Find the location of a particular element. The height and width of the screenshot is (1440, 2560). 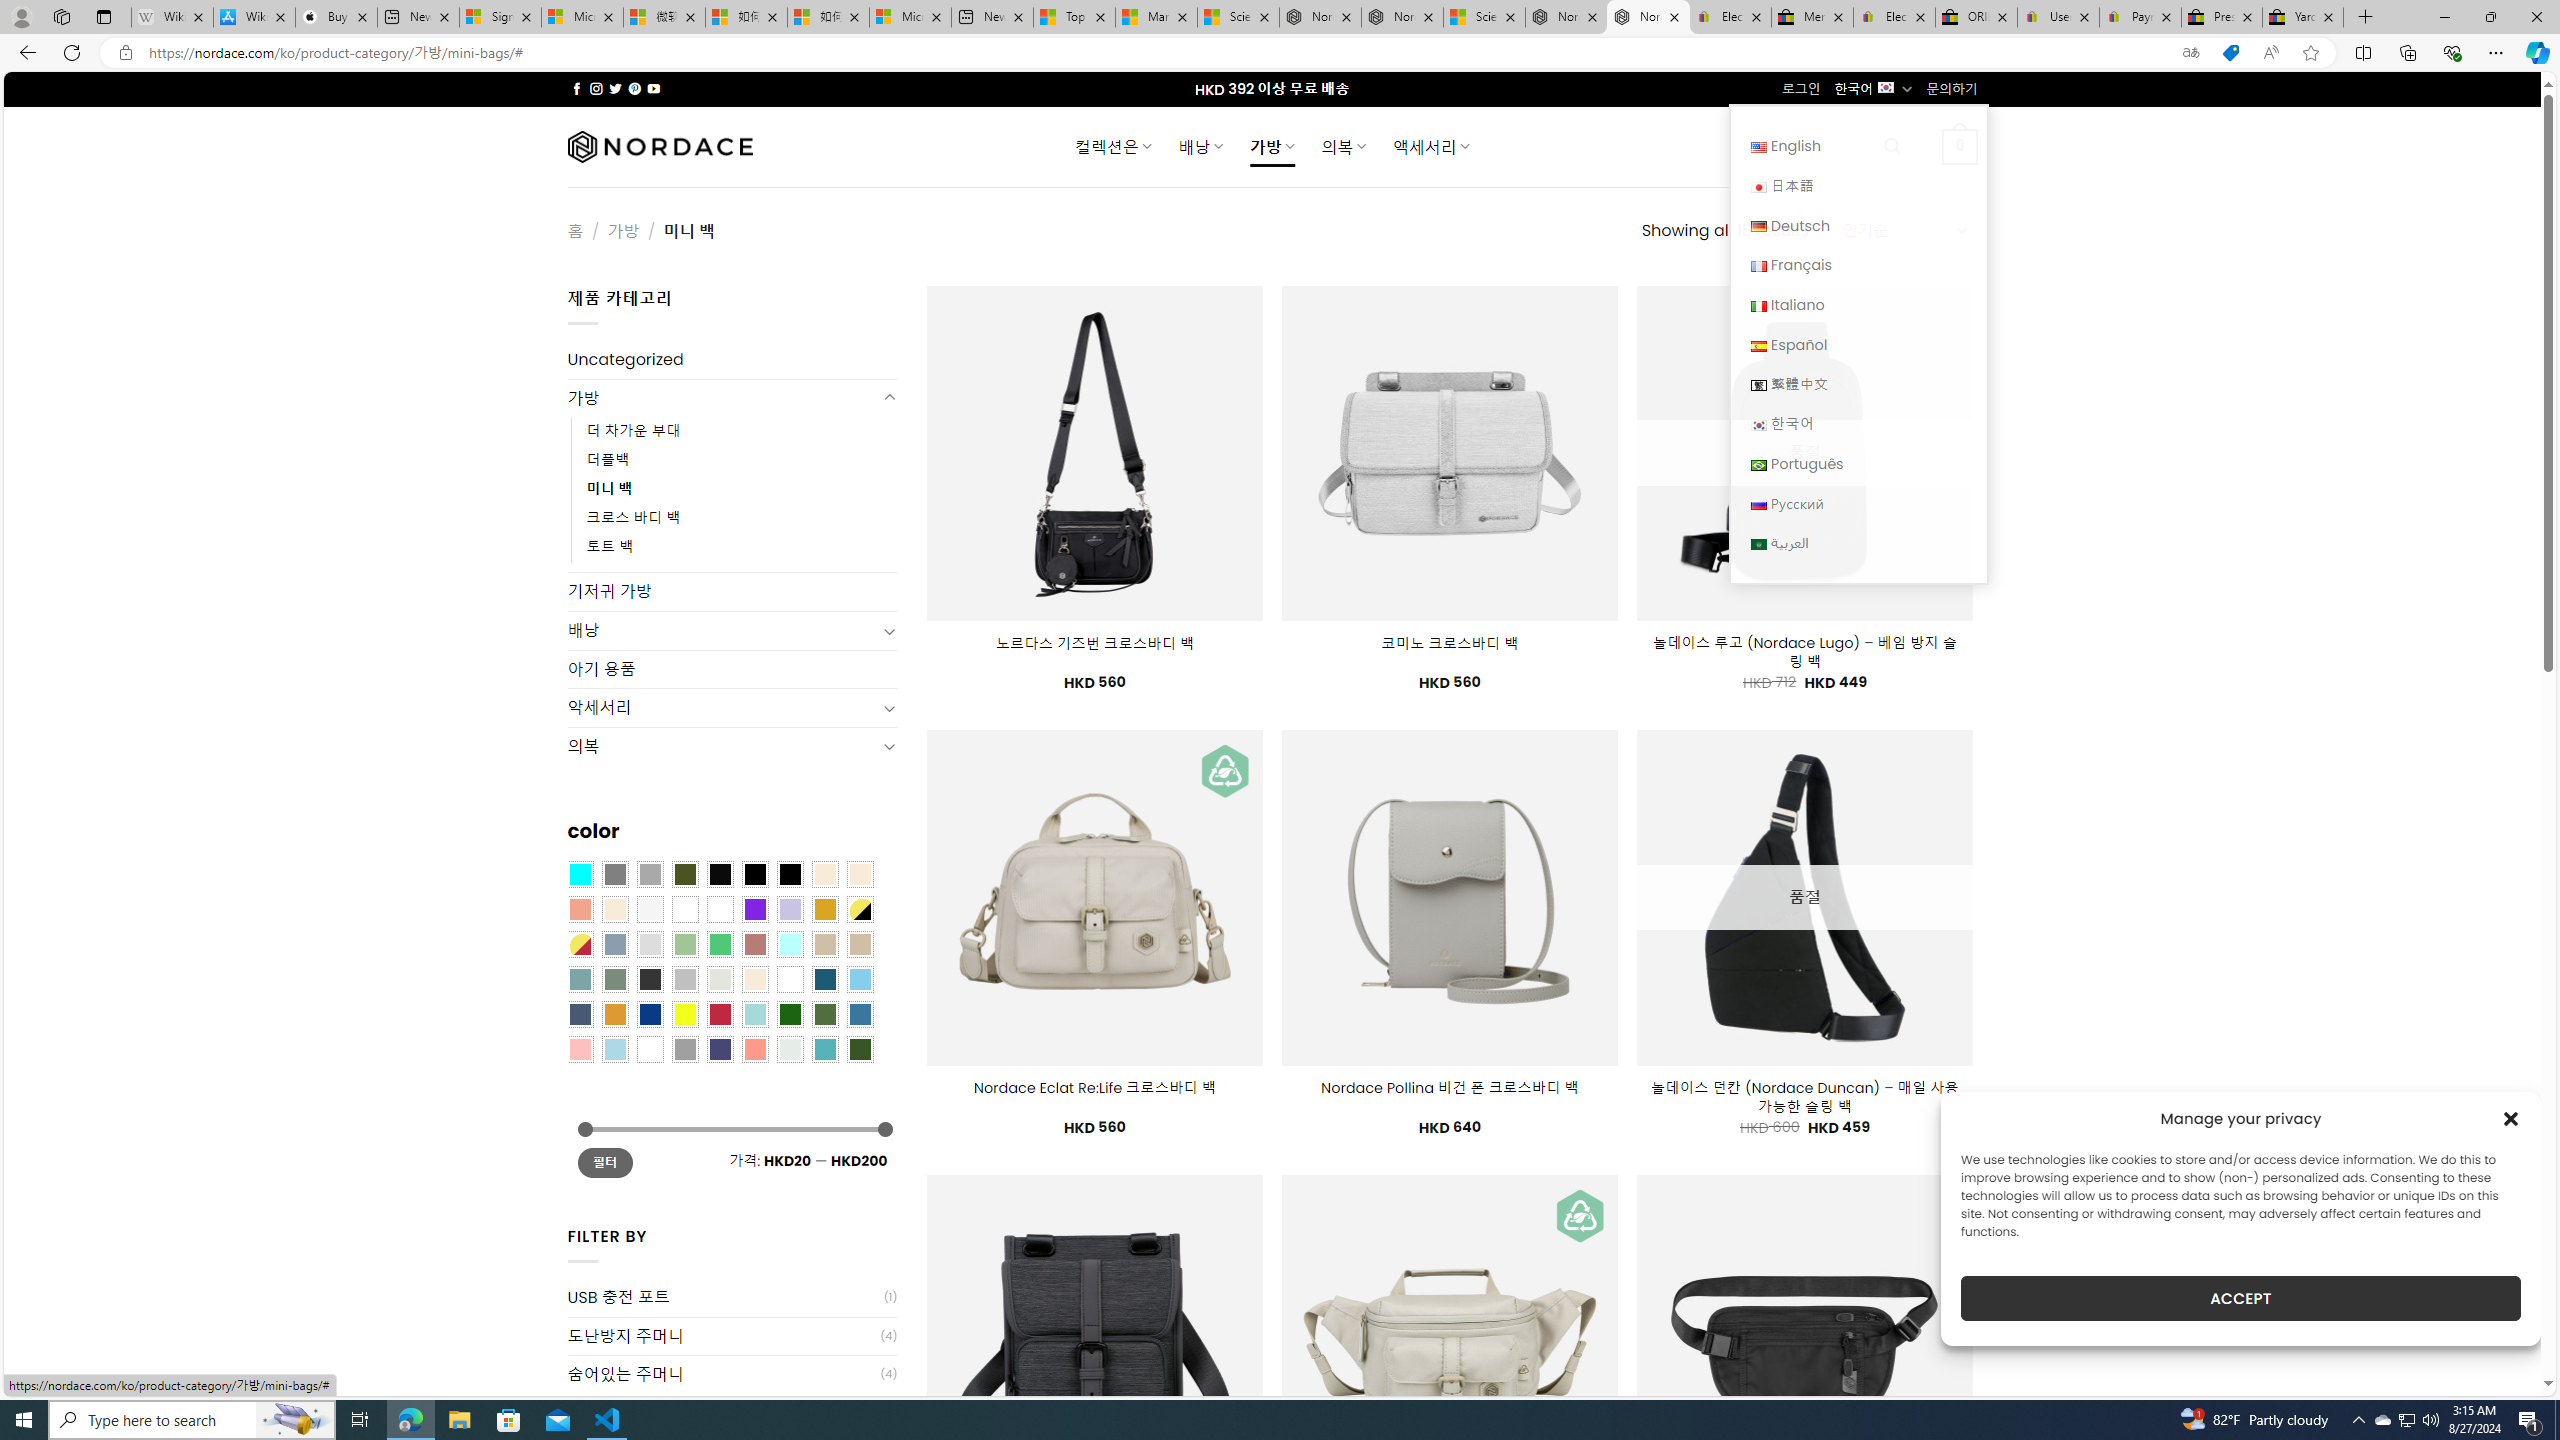

Deutsch Deutsch is located at coordinates (1858, 225).